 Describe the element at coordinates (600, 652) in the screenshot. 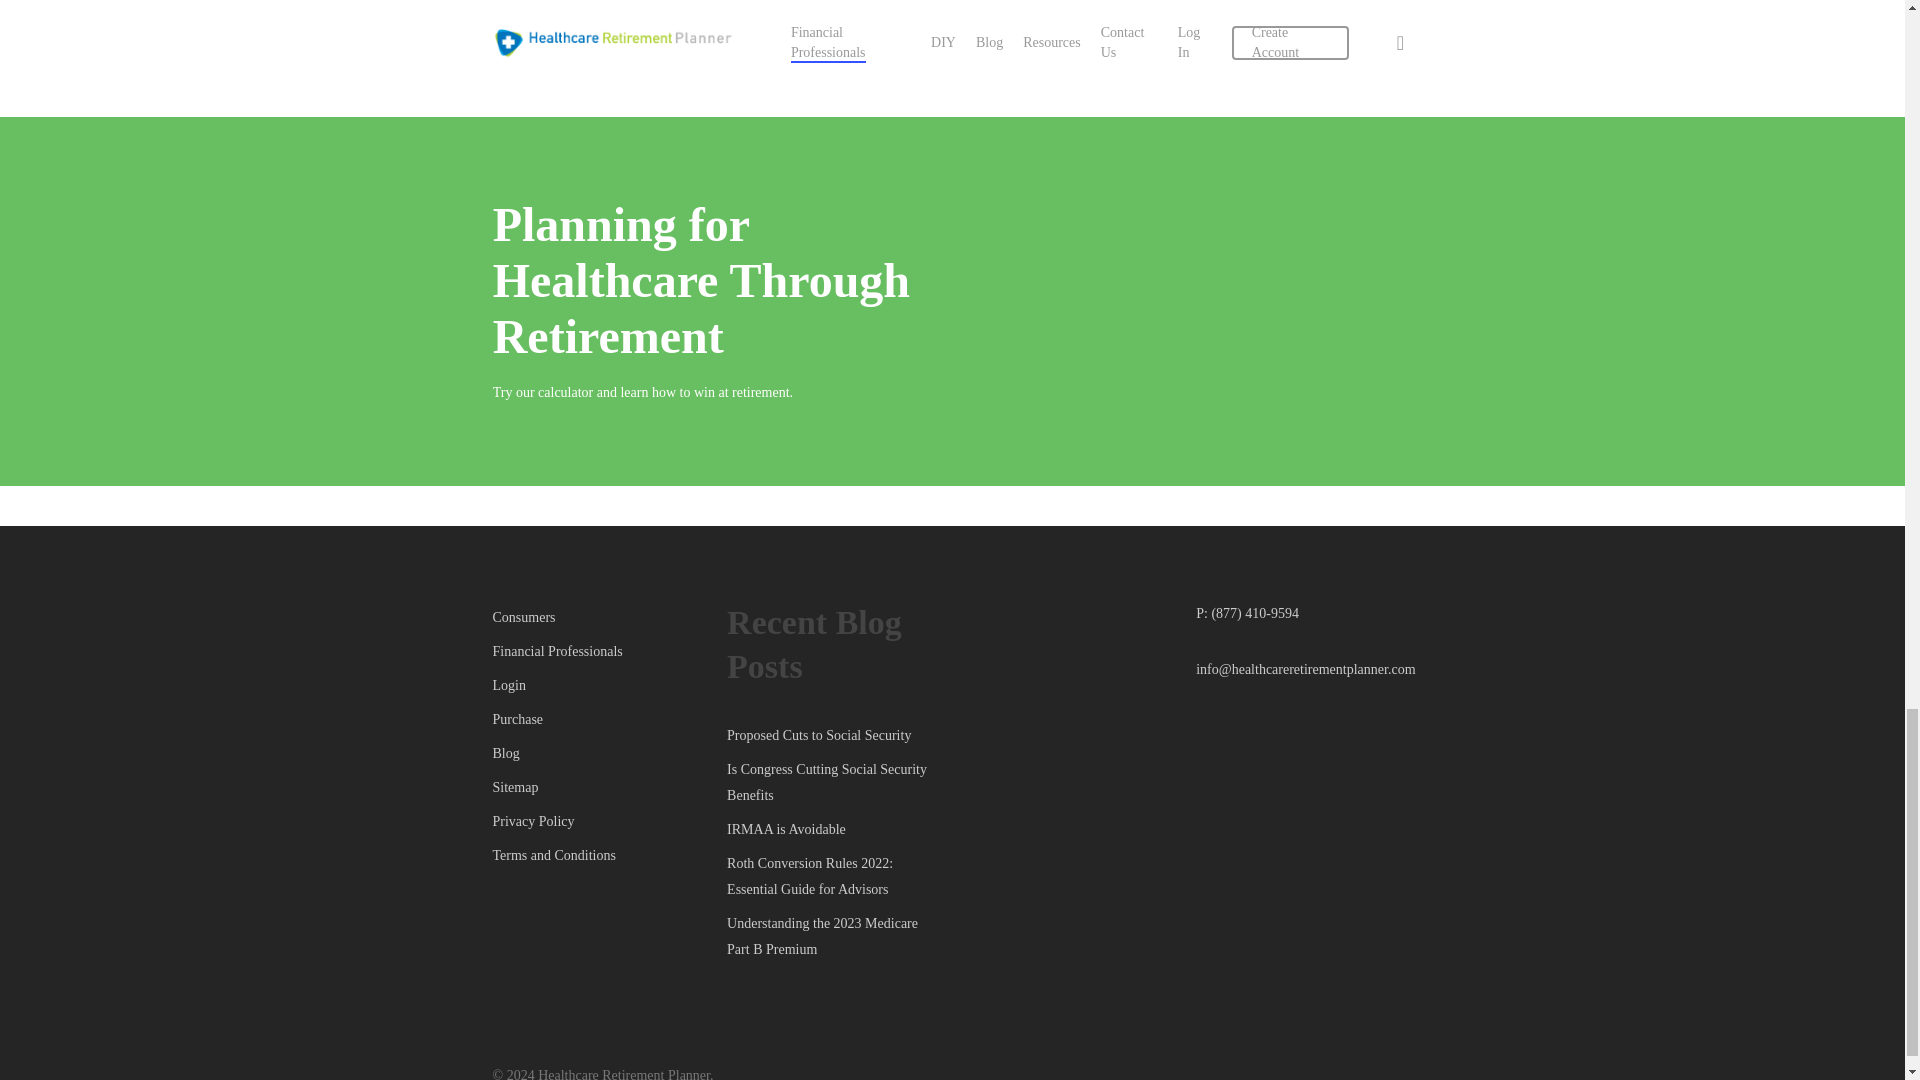

I see `Financial Professionals` at that location.